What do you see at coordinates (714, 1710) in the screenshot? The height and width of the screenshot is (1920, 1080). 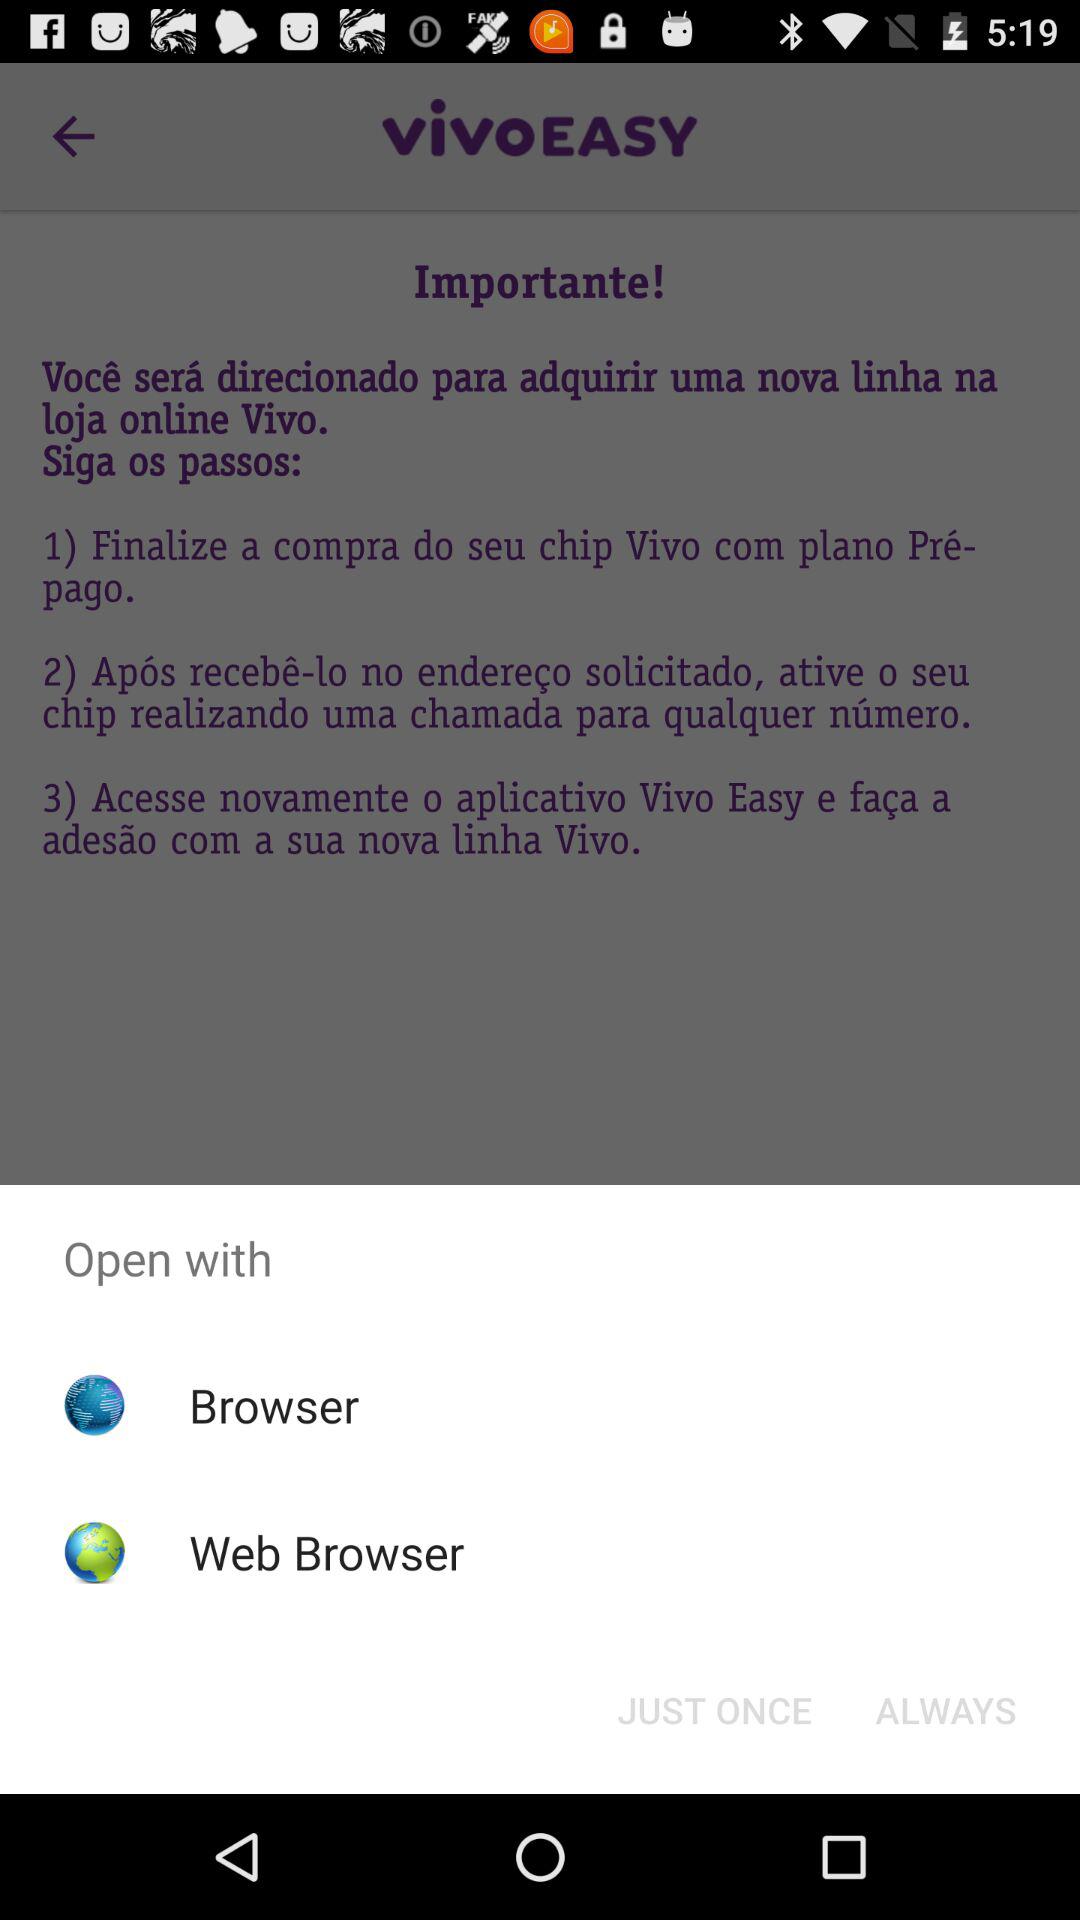 I see `press button next to the always button` at bounding box center [714, 1710].